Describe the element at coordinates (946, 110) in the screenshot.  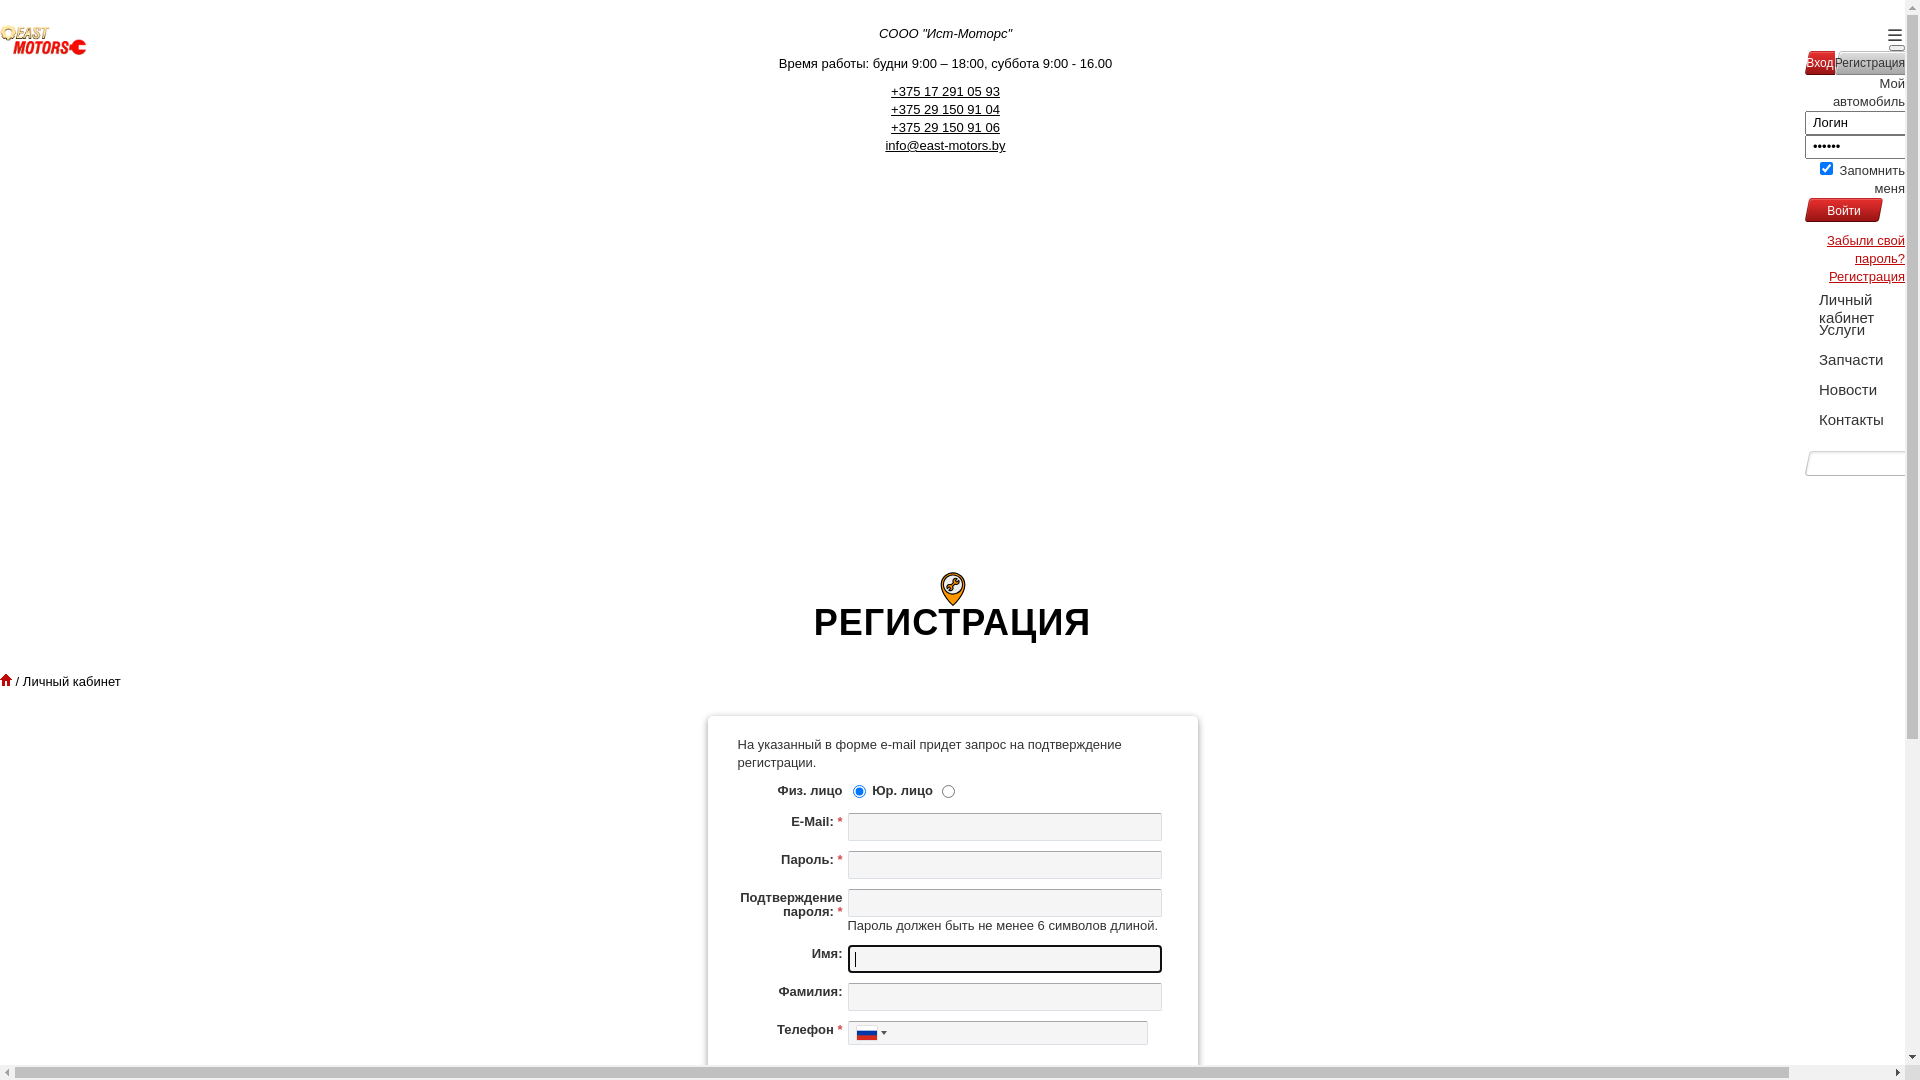
I see `+375 29 150 91 04` at that location.